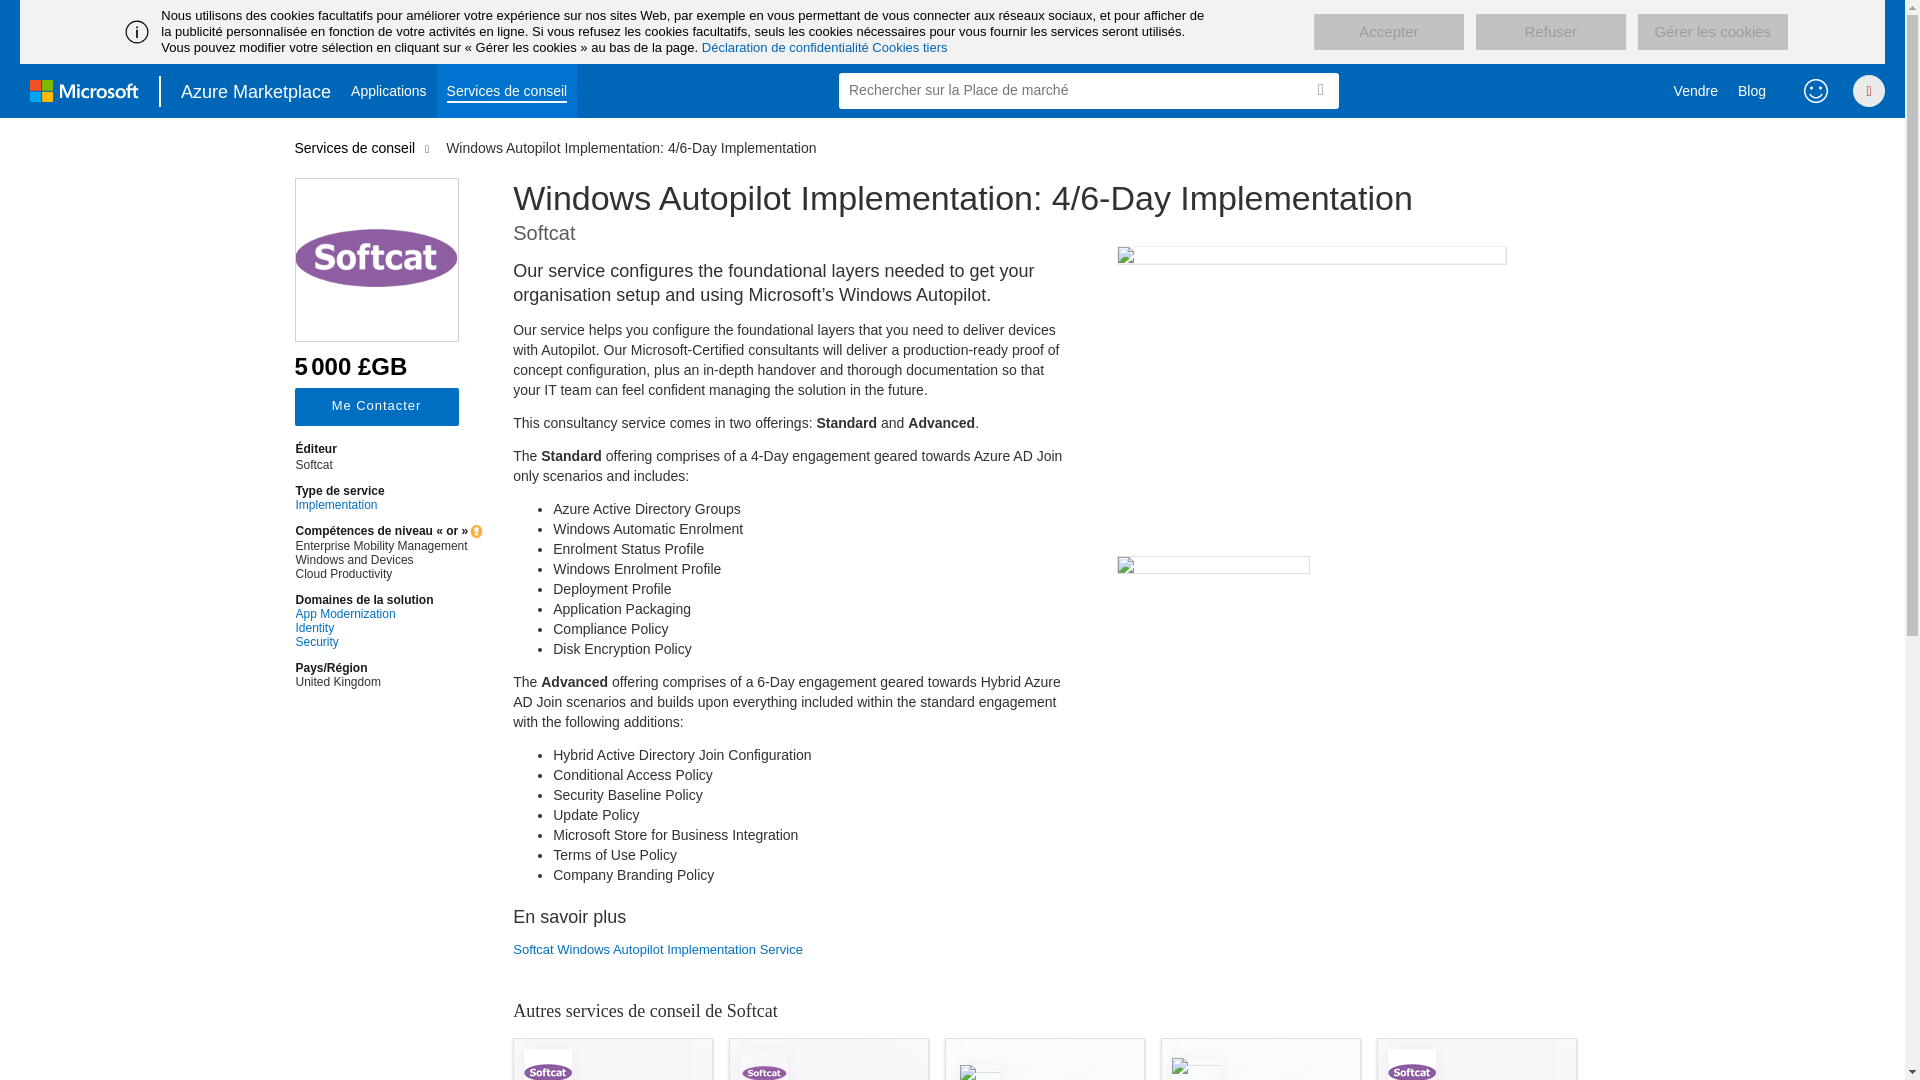 This screenshot has width=1920, height=1080. Describe the element at coordinates (1320, 90) in the screenshot. I see `Search` at that location.